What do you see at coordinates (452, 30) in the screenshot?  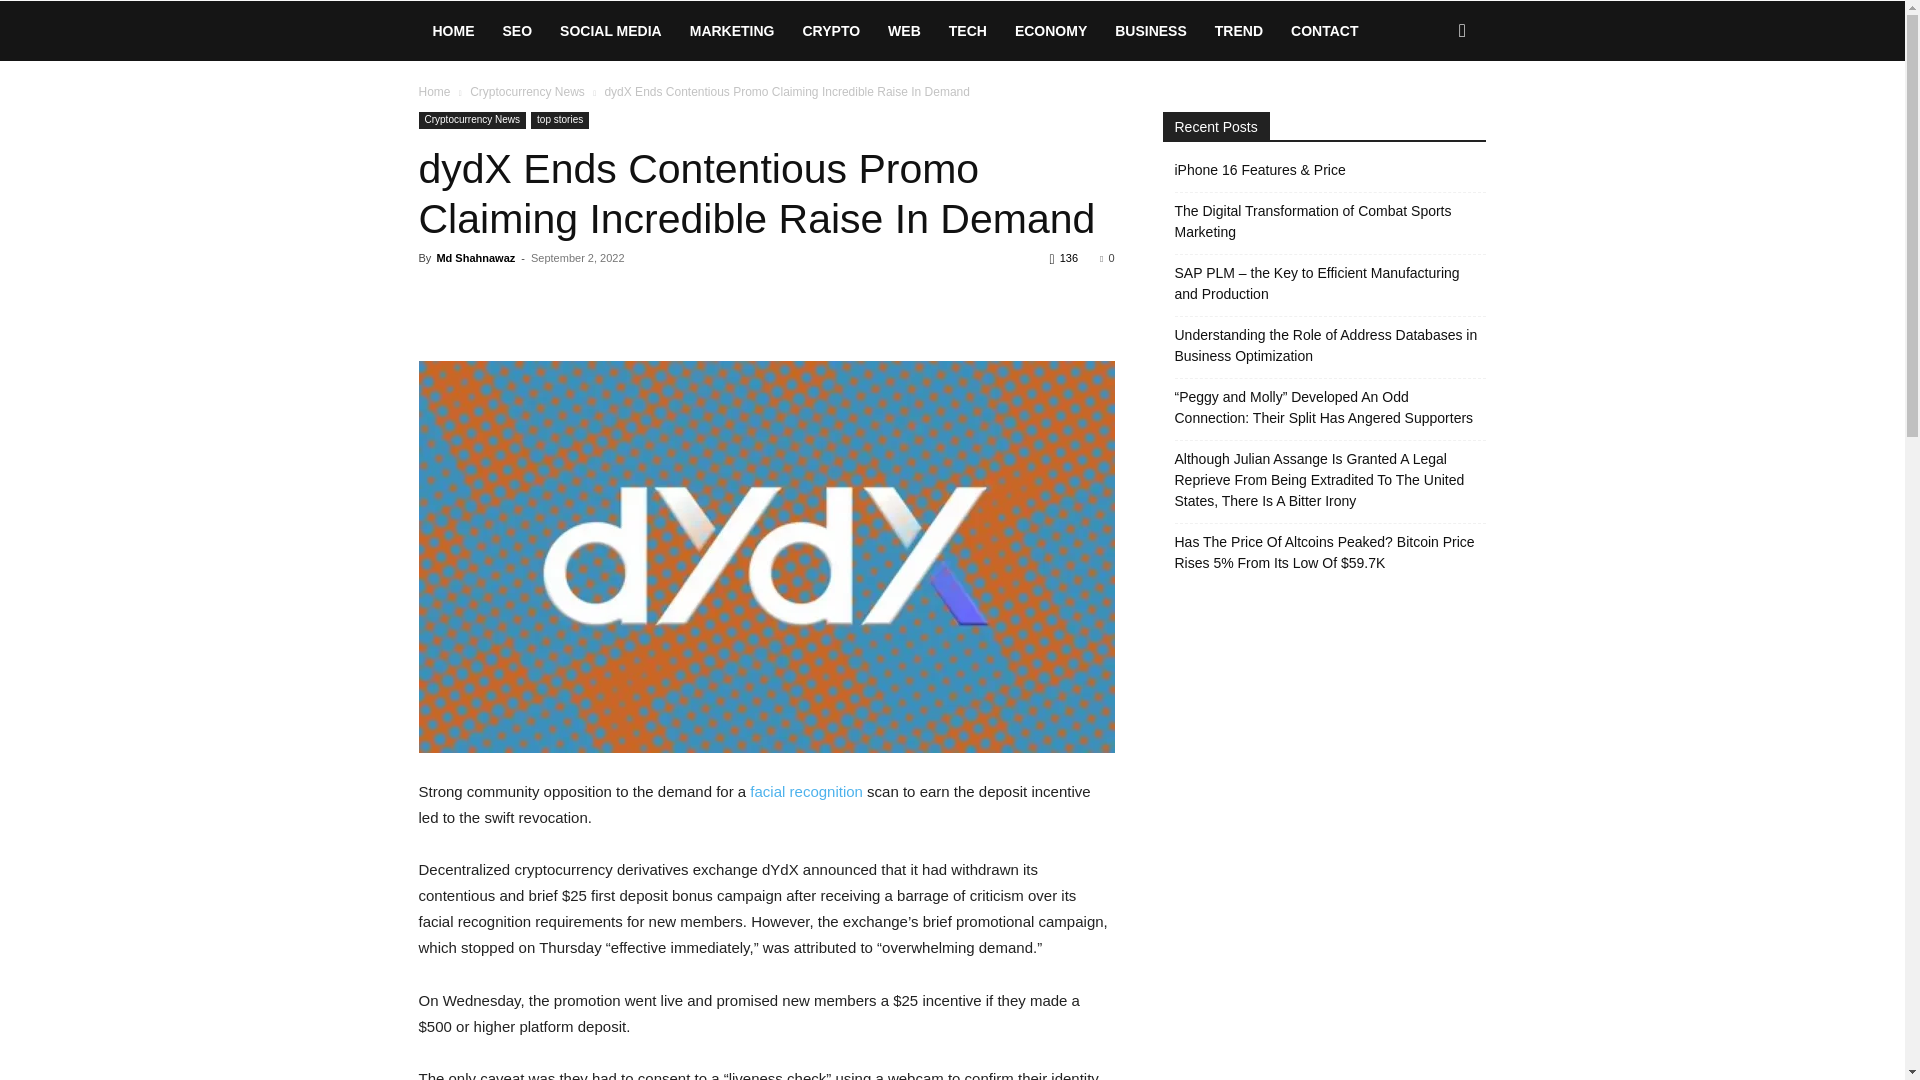 I see `HOME` at bounding box center [452, 30].